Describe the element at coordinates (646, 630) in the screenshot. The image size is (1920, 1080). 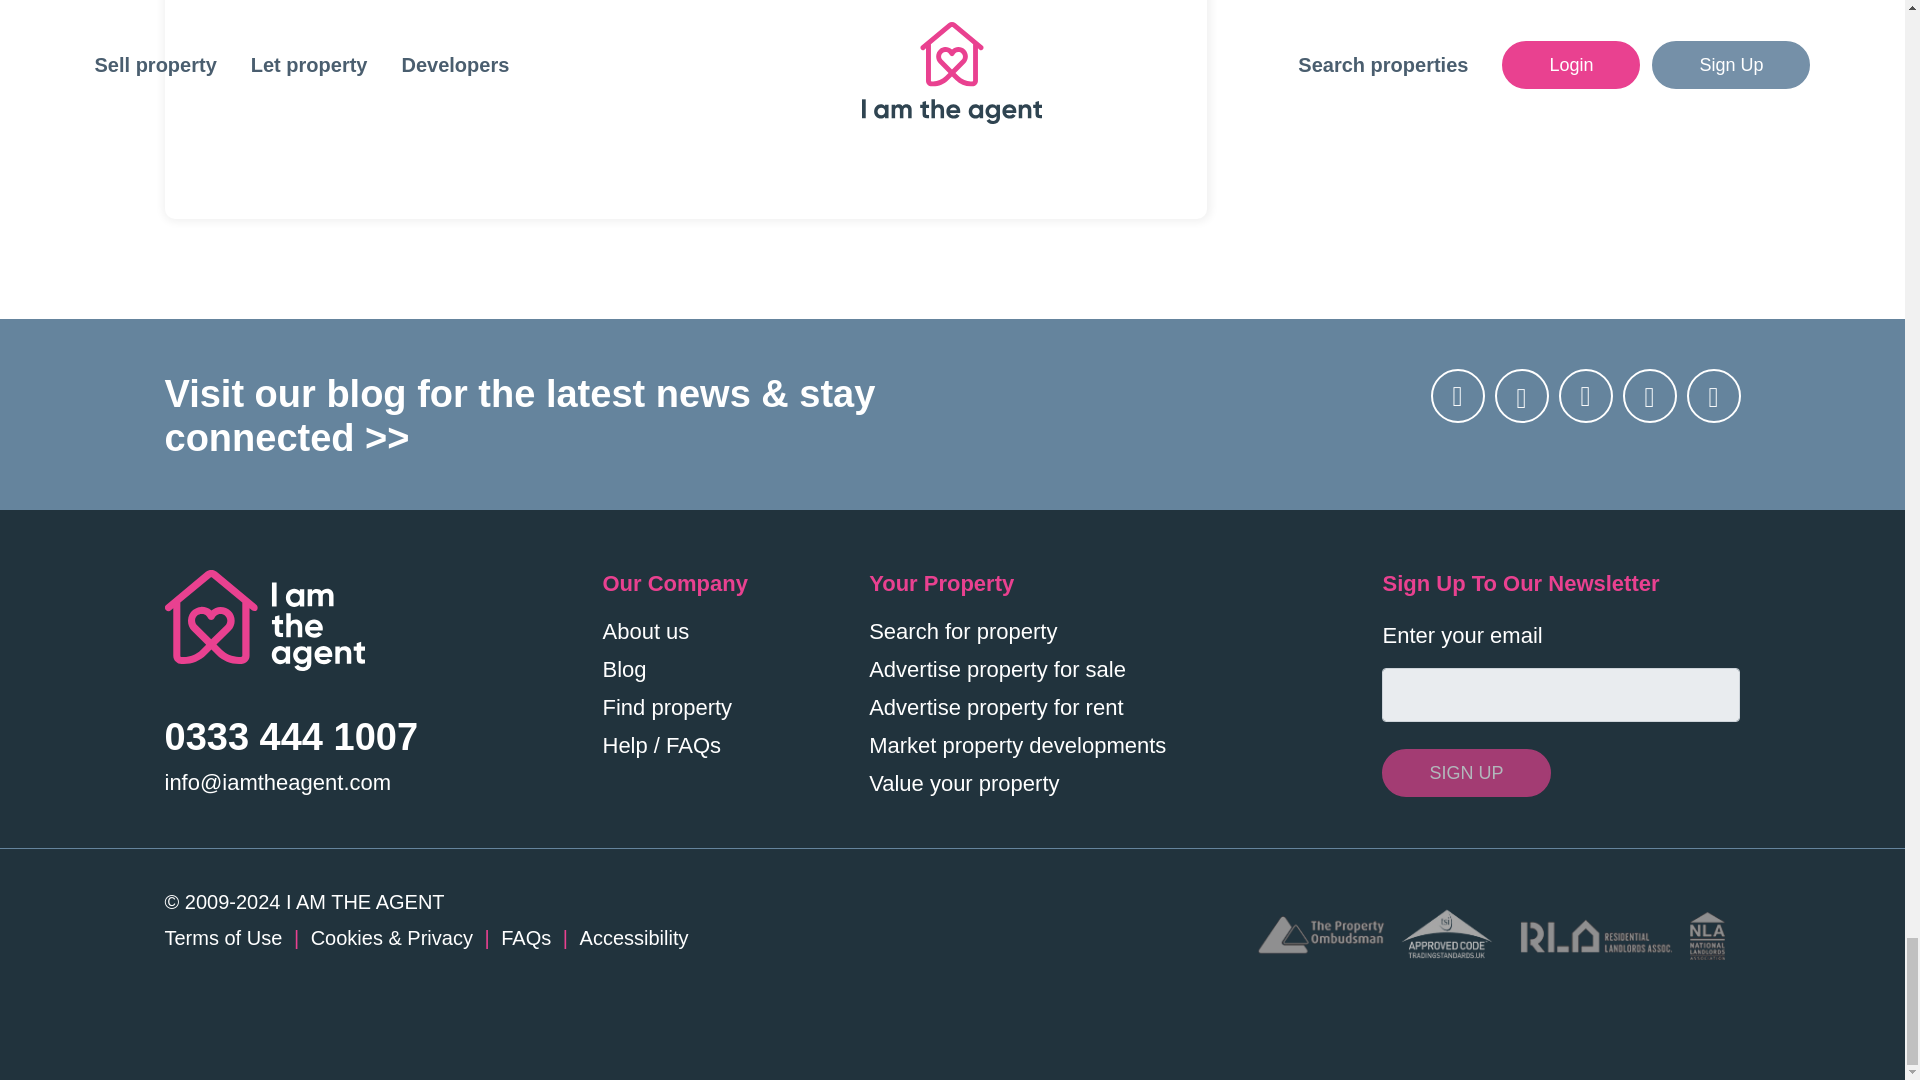
I see `About us` at that location.